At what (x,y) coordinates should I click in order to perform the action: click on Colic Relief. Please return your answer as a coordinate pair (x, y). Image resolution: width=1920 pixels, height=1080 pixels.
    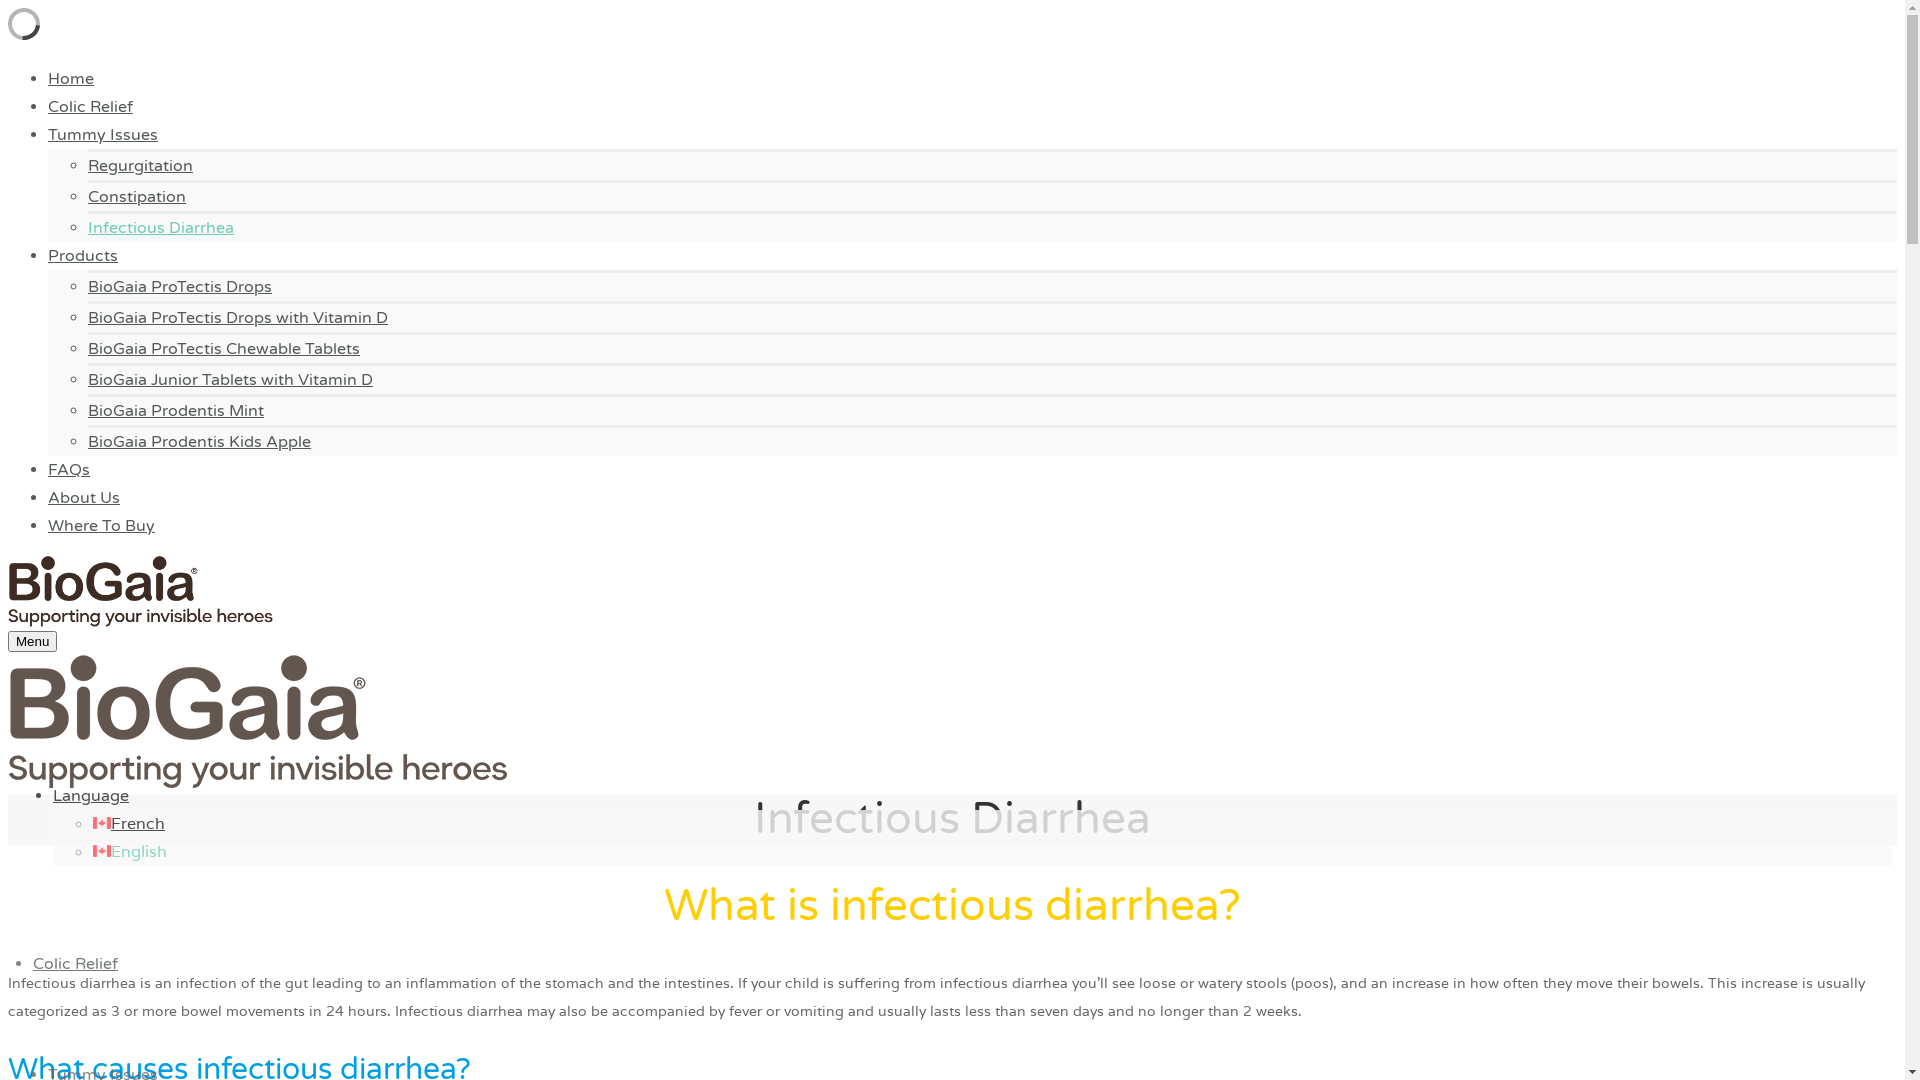
    Looking at the image, I should click on (76, 964).